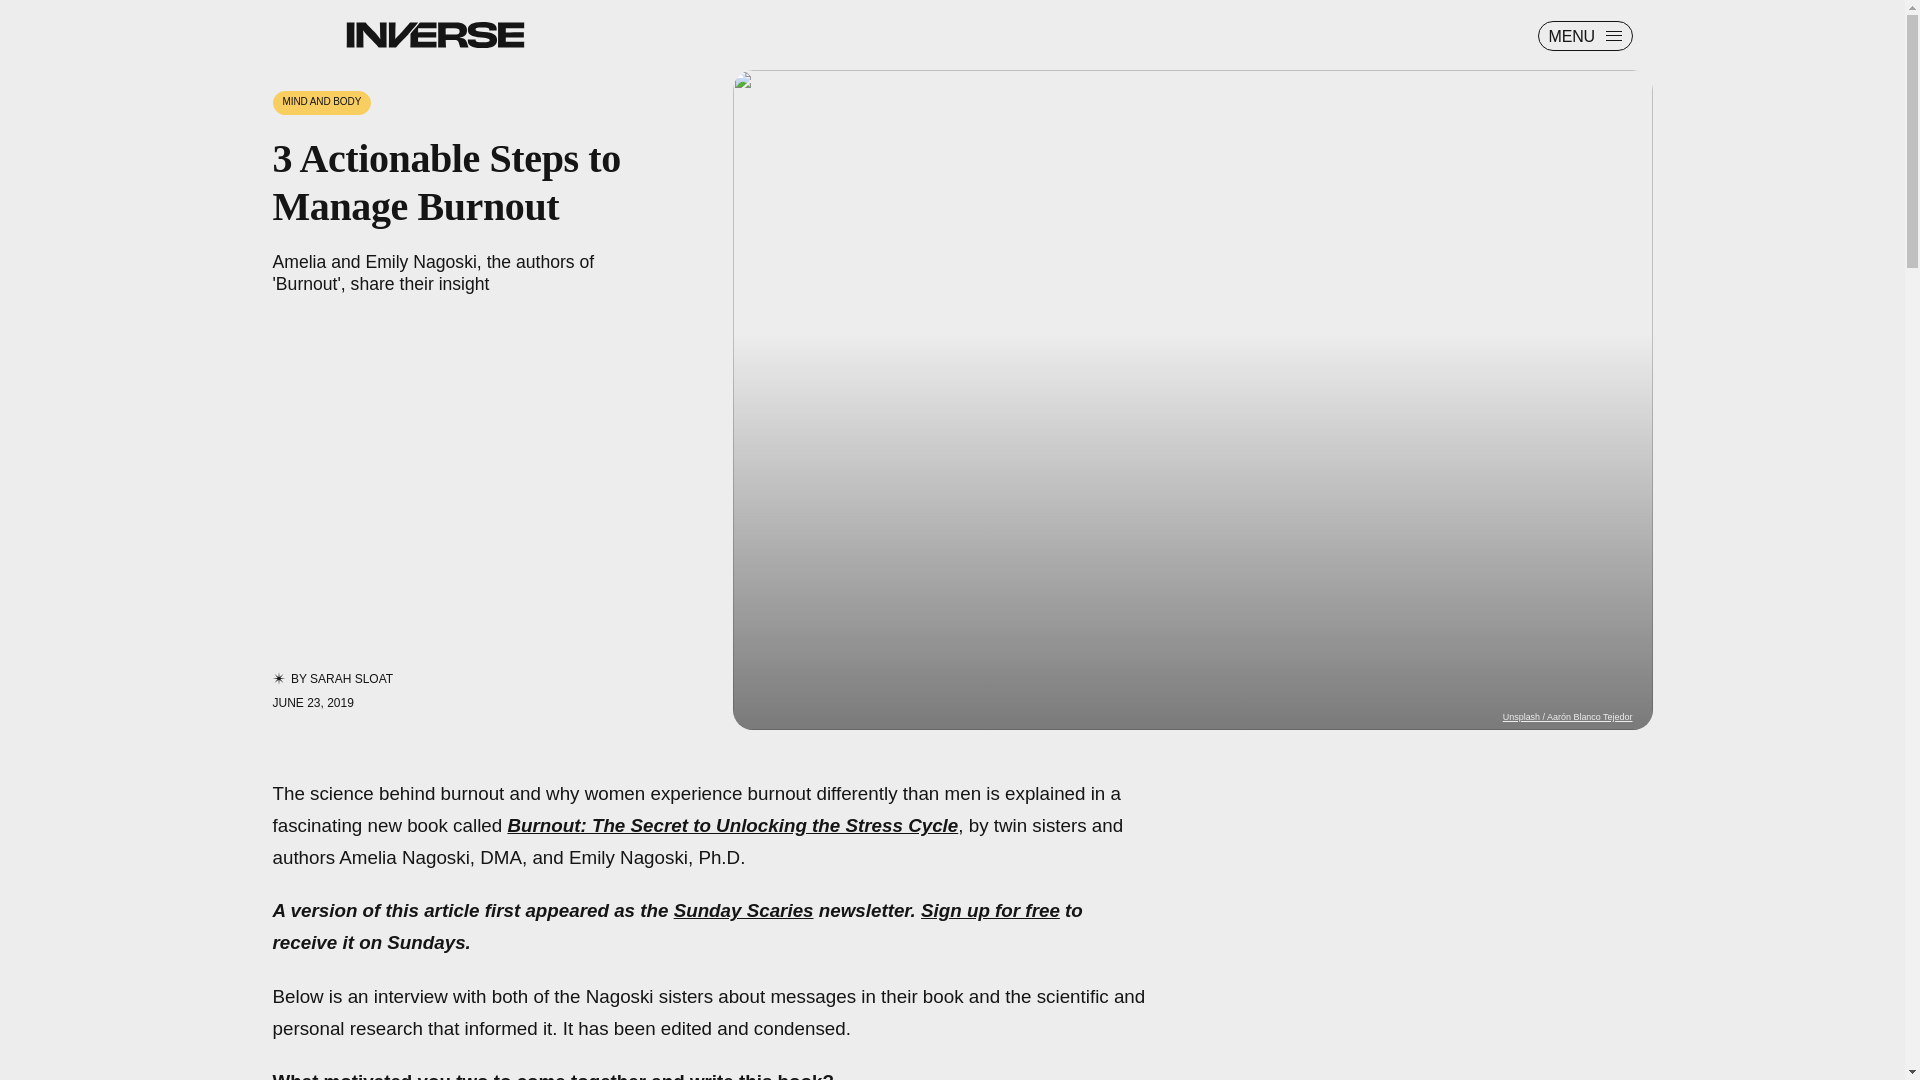 This screenshot has height=1080, width=1920. I want to click on Burnout: The Secret to Unlocking the Stress Cycle, so click(732, 825).